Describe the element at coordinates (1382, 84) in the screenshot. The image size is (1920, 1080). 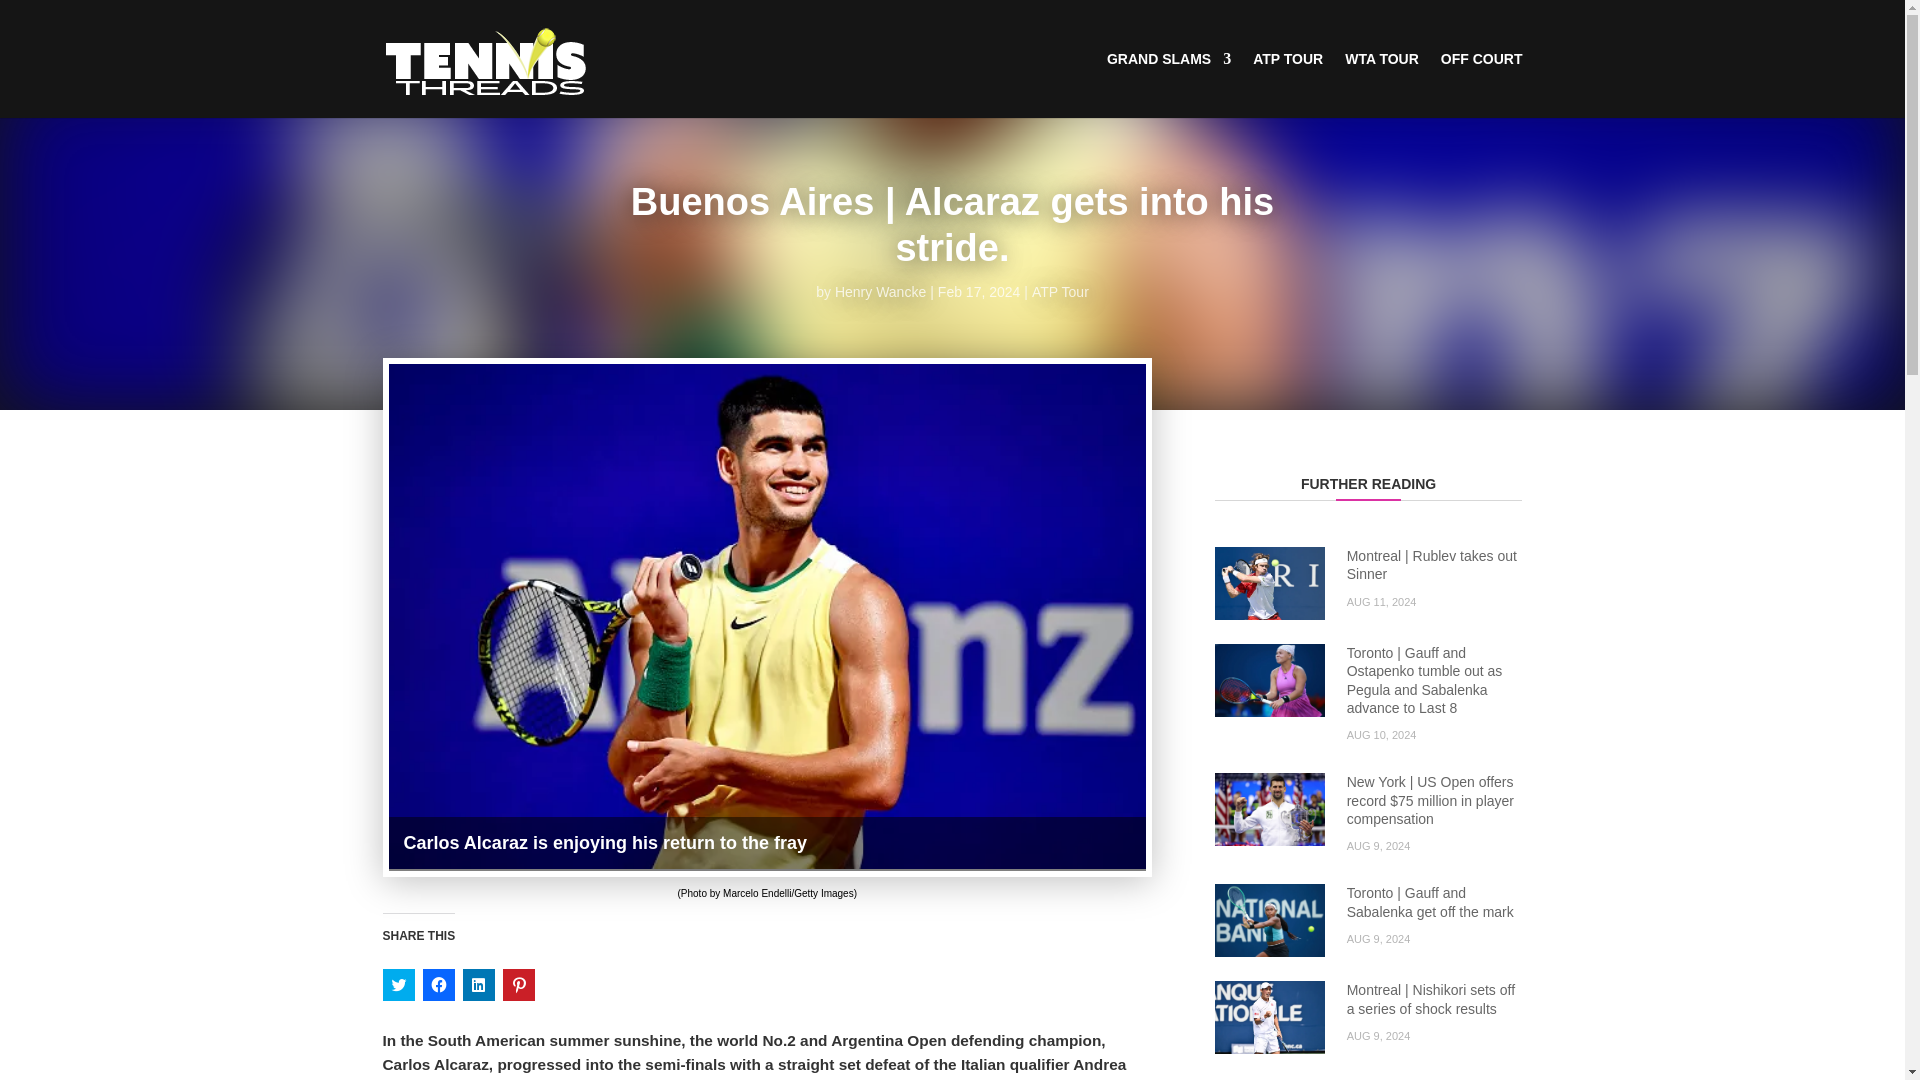
I see `WTA TOUR` at that location.